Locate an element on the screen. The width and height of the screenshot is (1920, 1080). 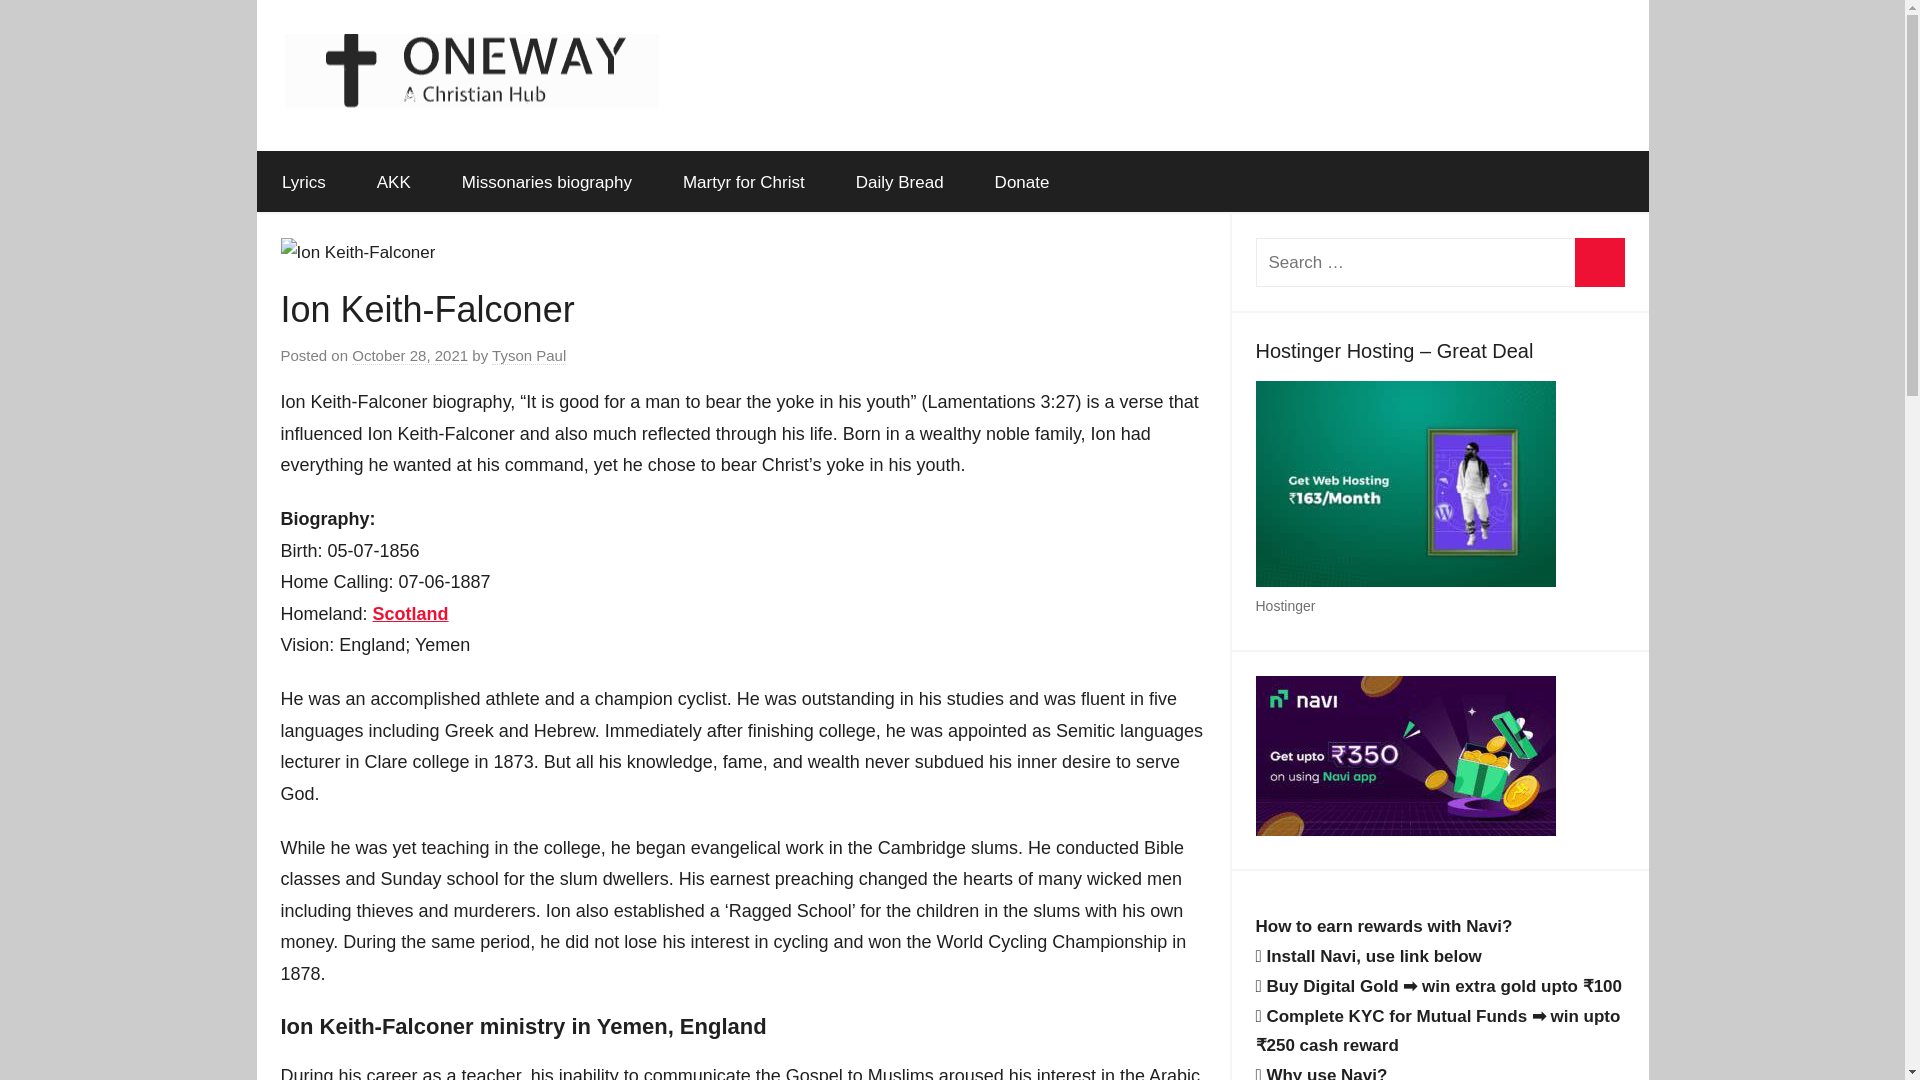
Search for: is located at coordinates (1440, 262).